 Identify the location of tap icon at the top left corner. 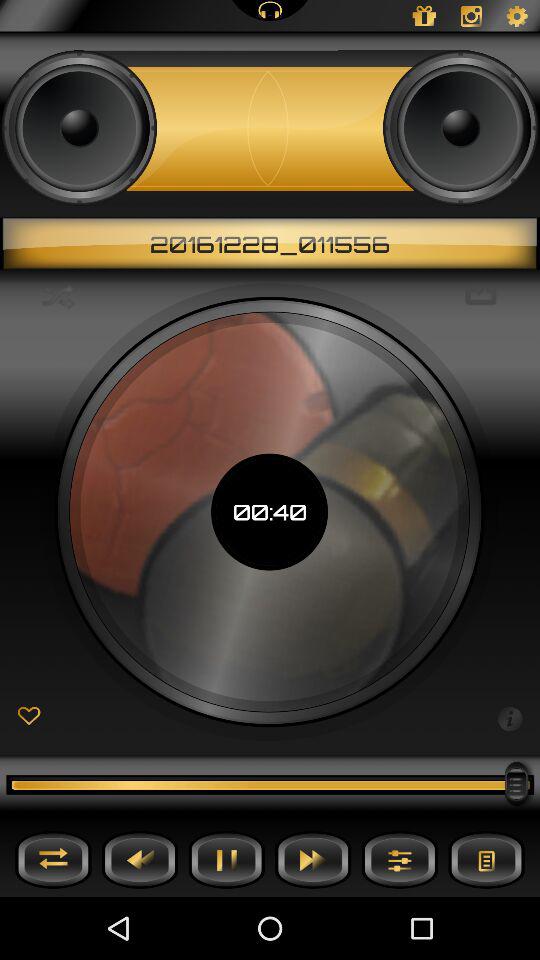
(58, 296).